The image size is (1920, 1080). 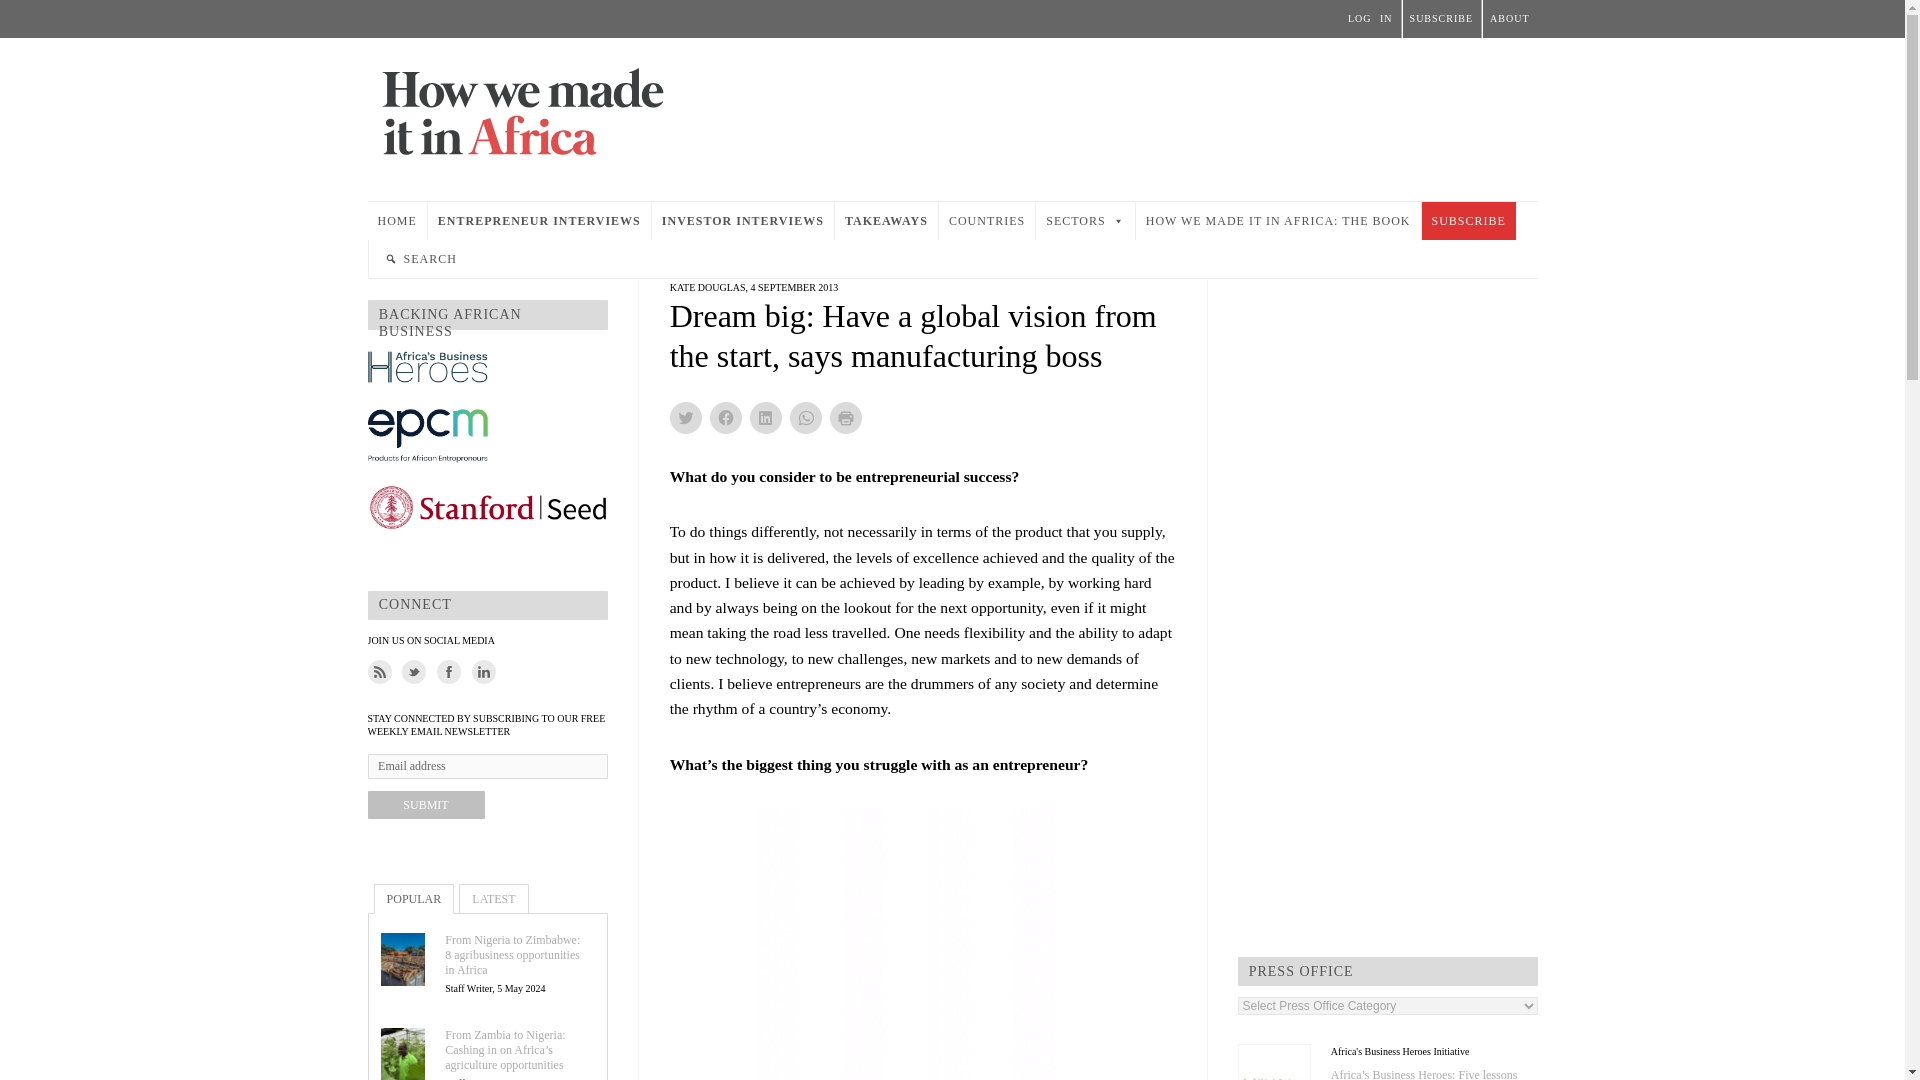 What do you see at coordinates (805, 418) in the screenshot?
I see `Click to share on WhatsApp` at bounding box center [805, 418].